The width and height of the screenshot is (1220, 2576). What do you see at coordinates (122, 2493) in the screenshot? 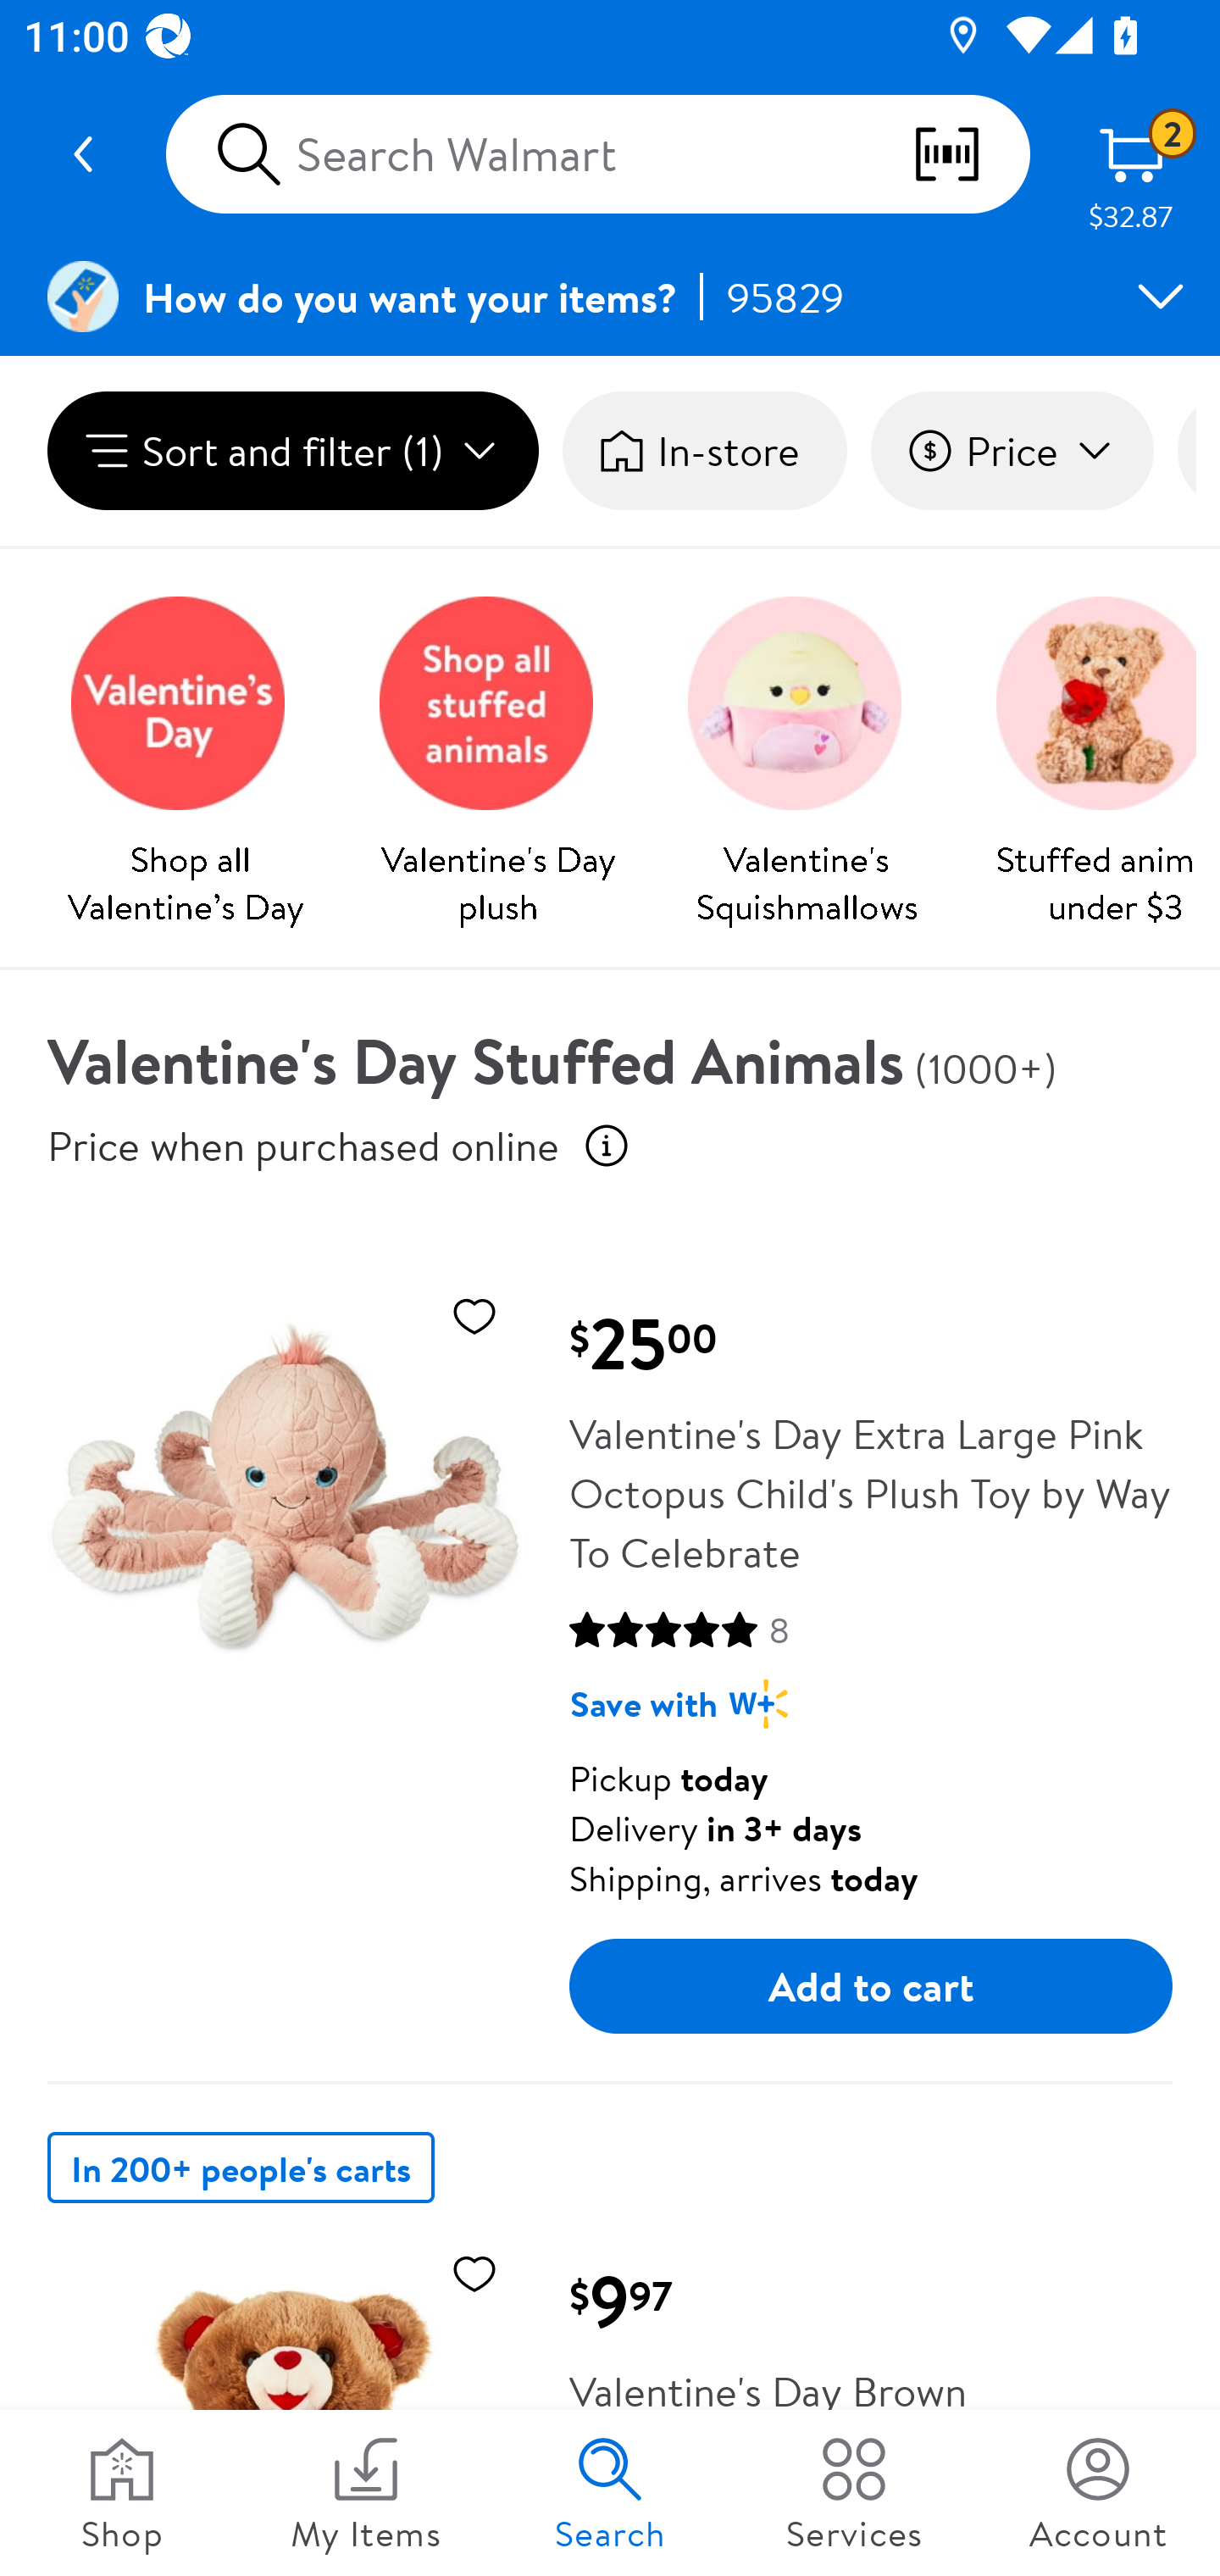
I see `Shop` at bounding box center [122, 2493].